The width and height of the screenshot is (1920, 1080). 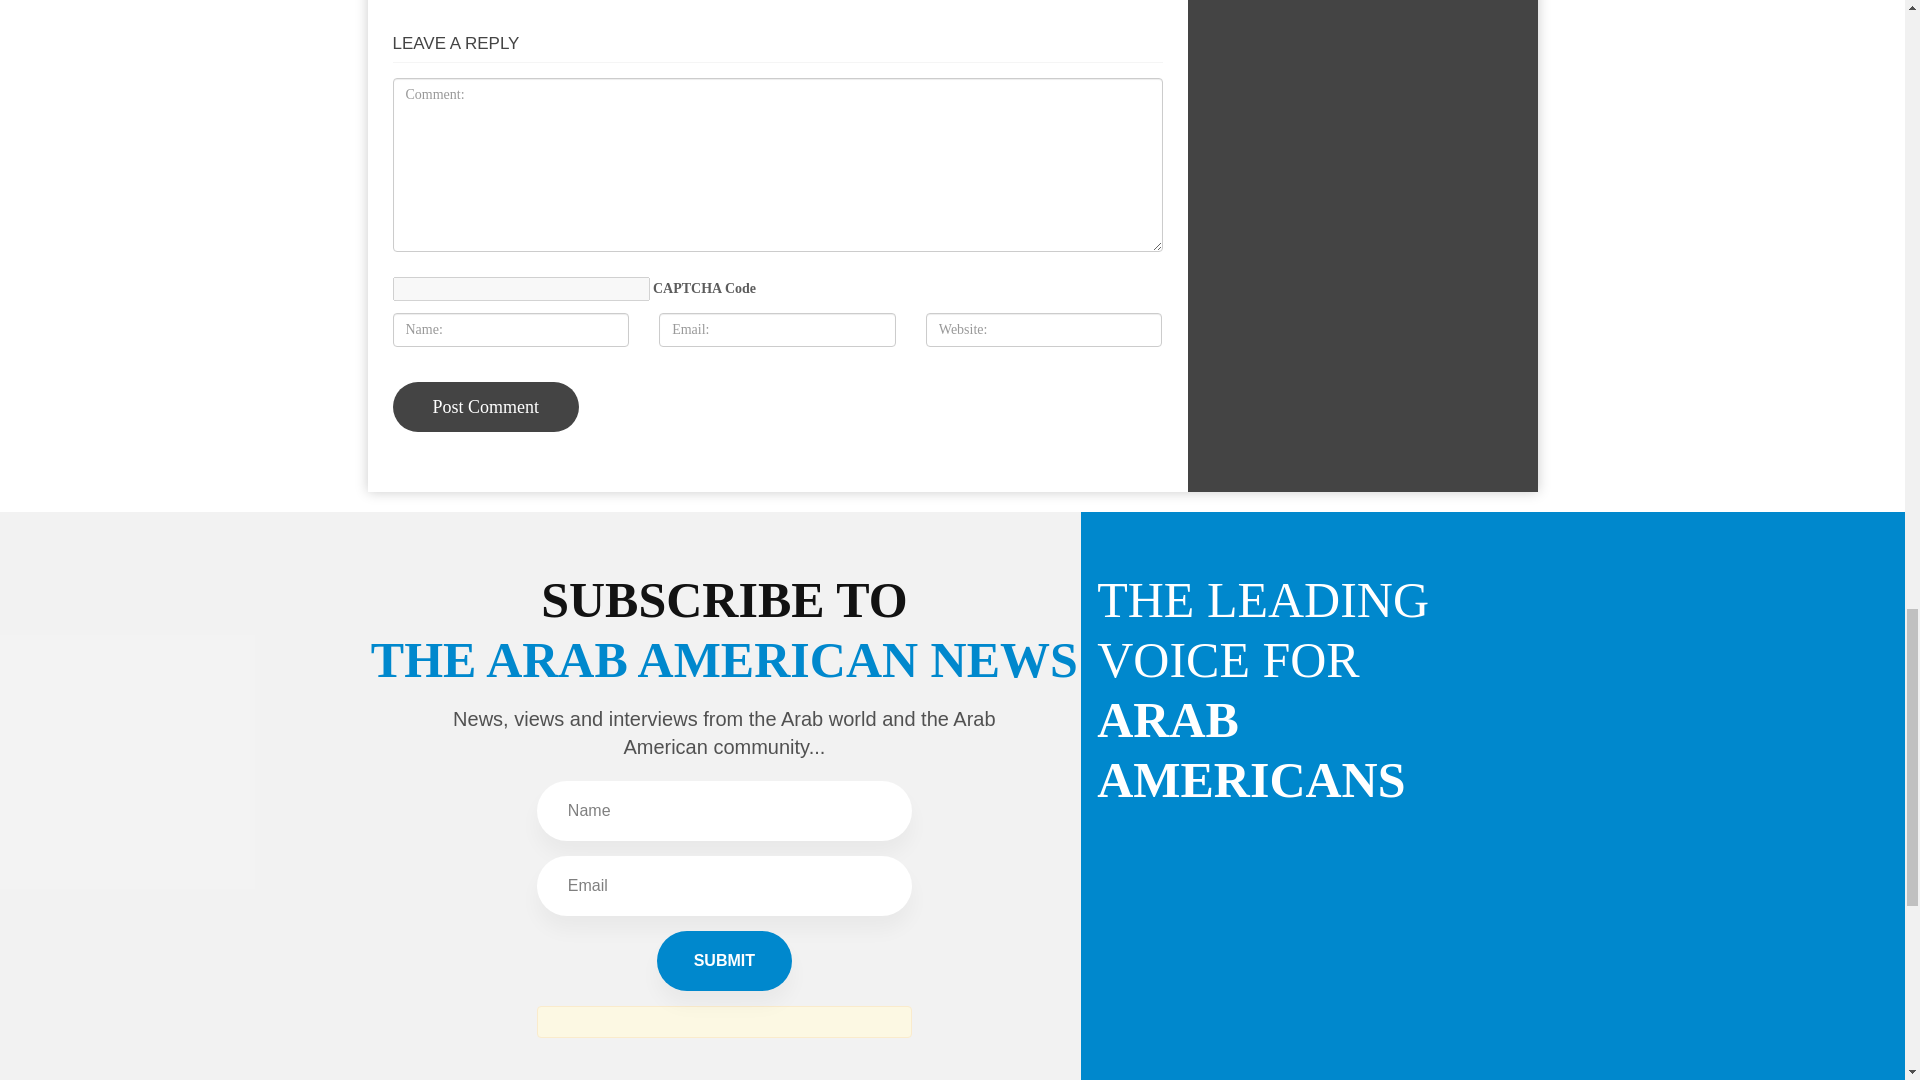 What do you see at coordinates (485, 407) in the screenshot?
I see `Post Comment` at bounding box center [485, 407].